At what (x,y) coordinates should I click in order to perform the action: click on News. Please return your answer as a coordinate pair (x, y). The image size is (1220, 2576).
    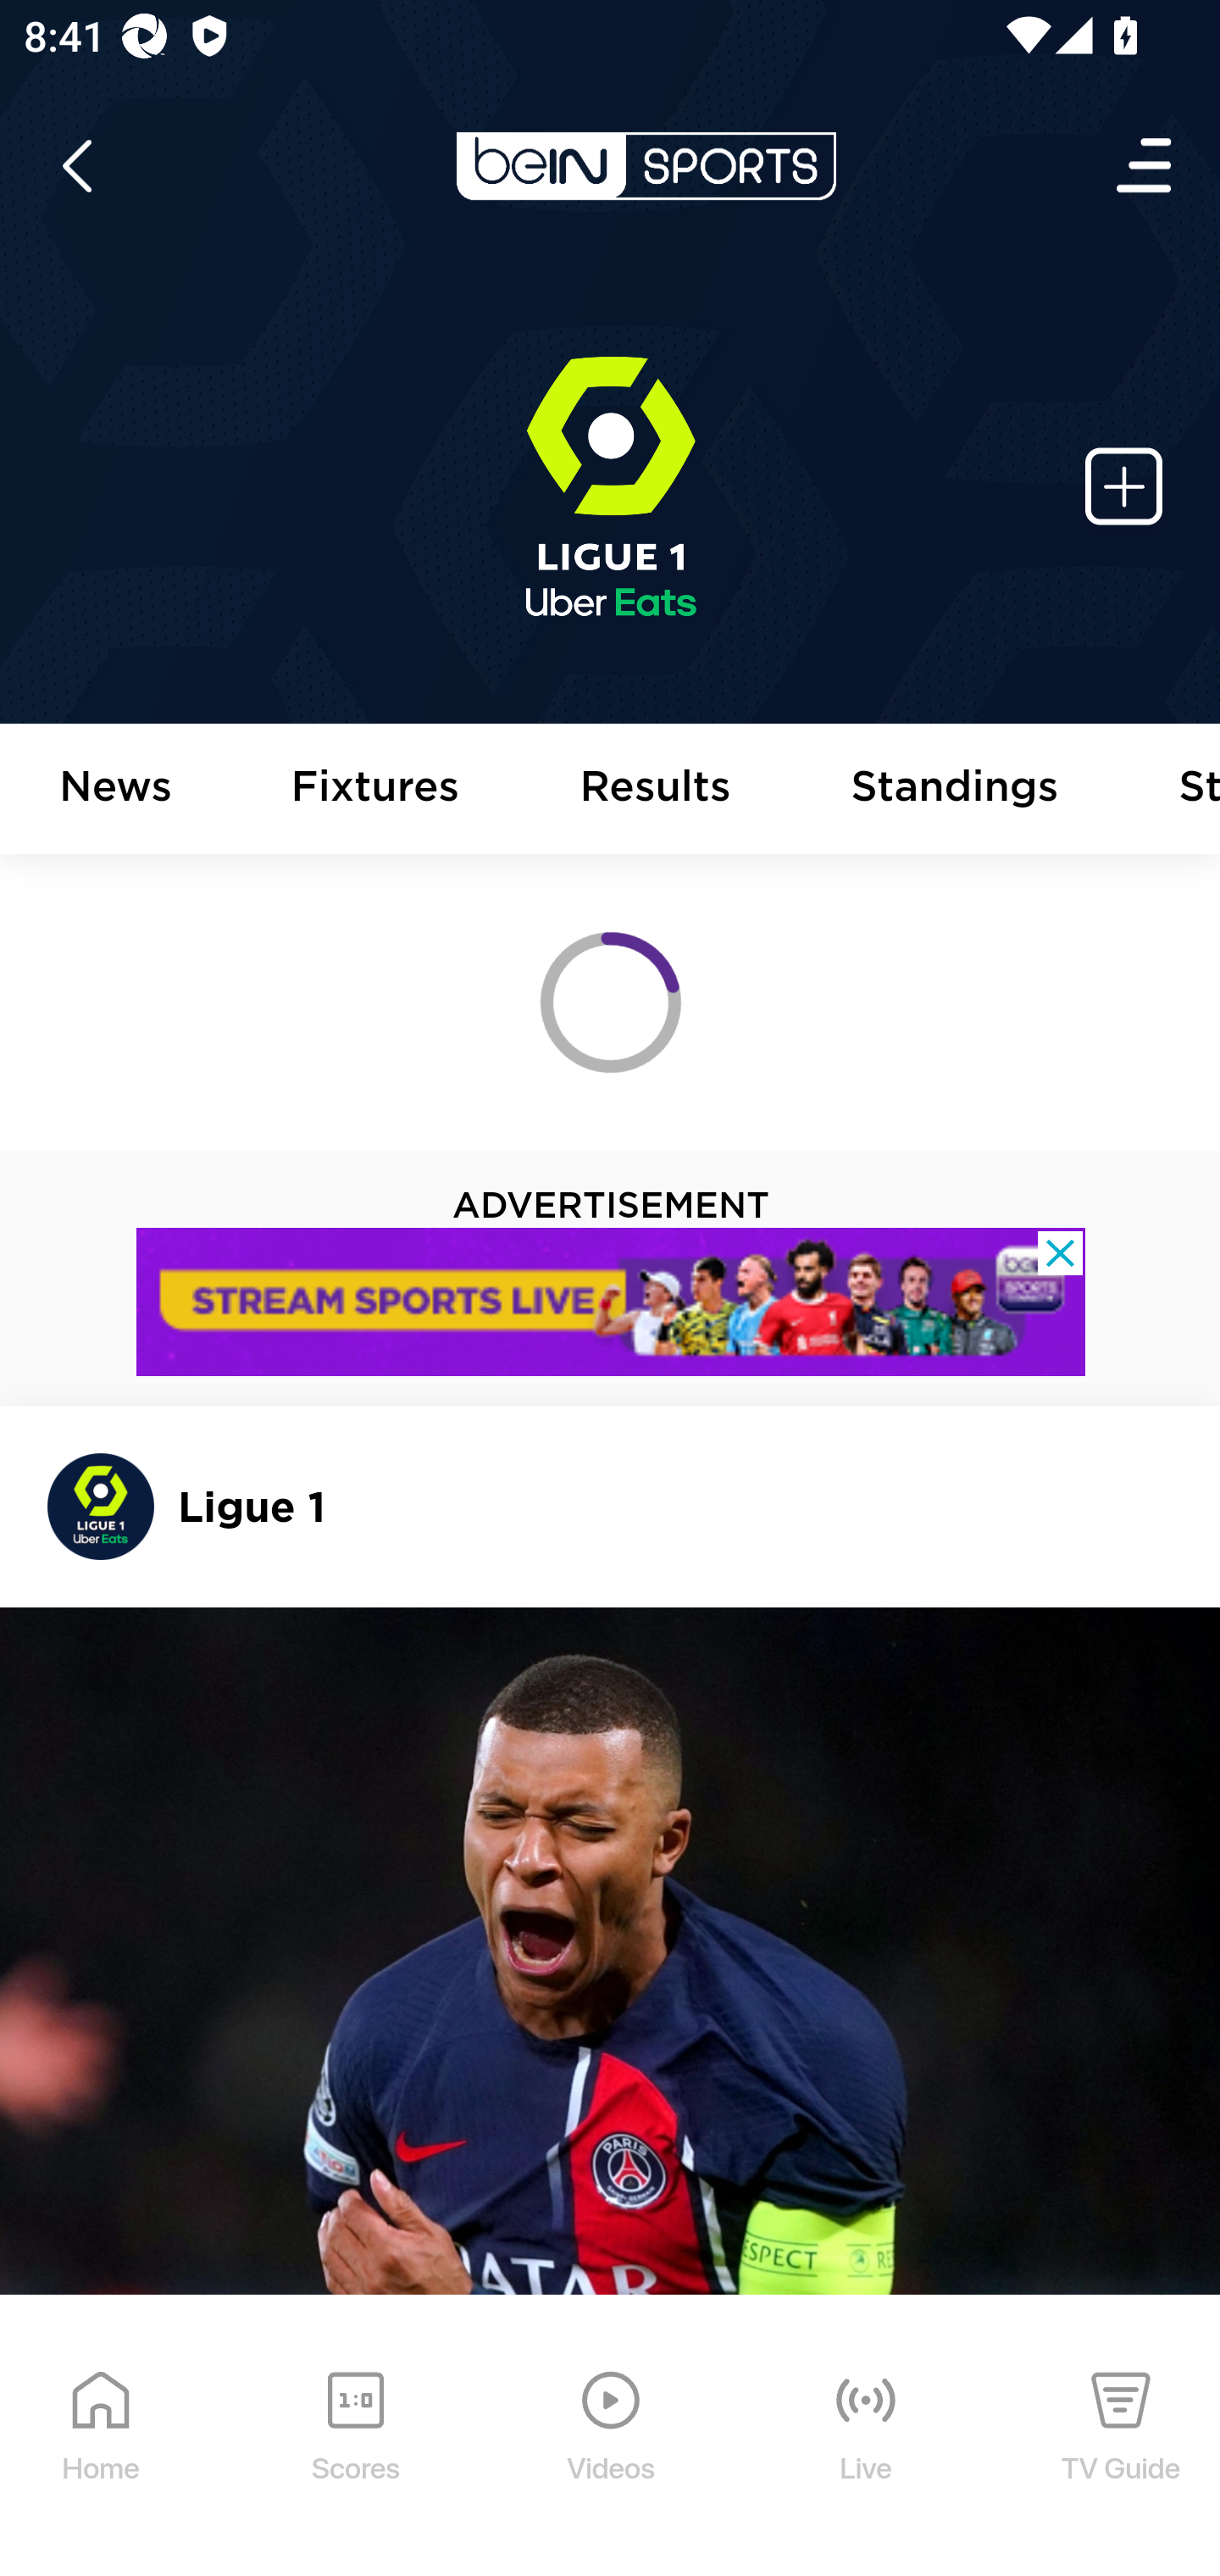
    Looking at the image, I should click on (116, 790).